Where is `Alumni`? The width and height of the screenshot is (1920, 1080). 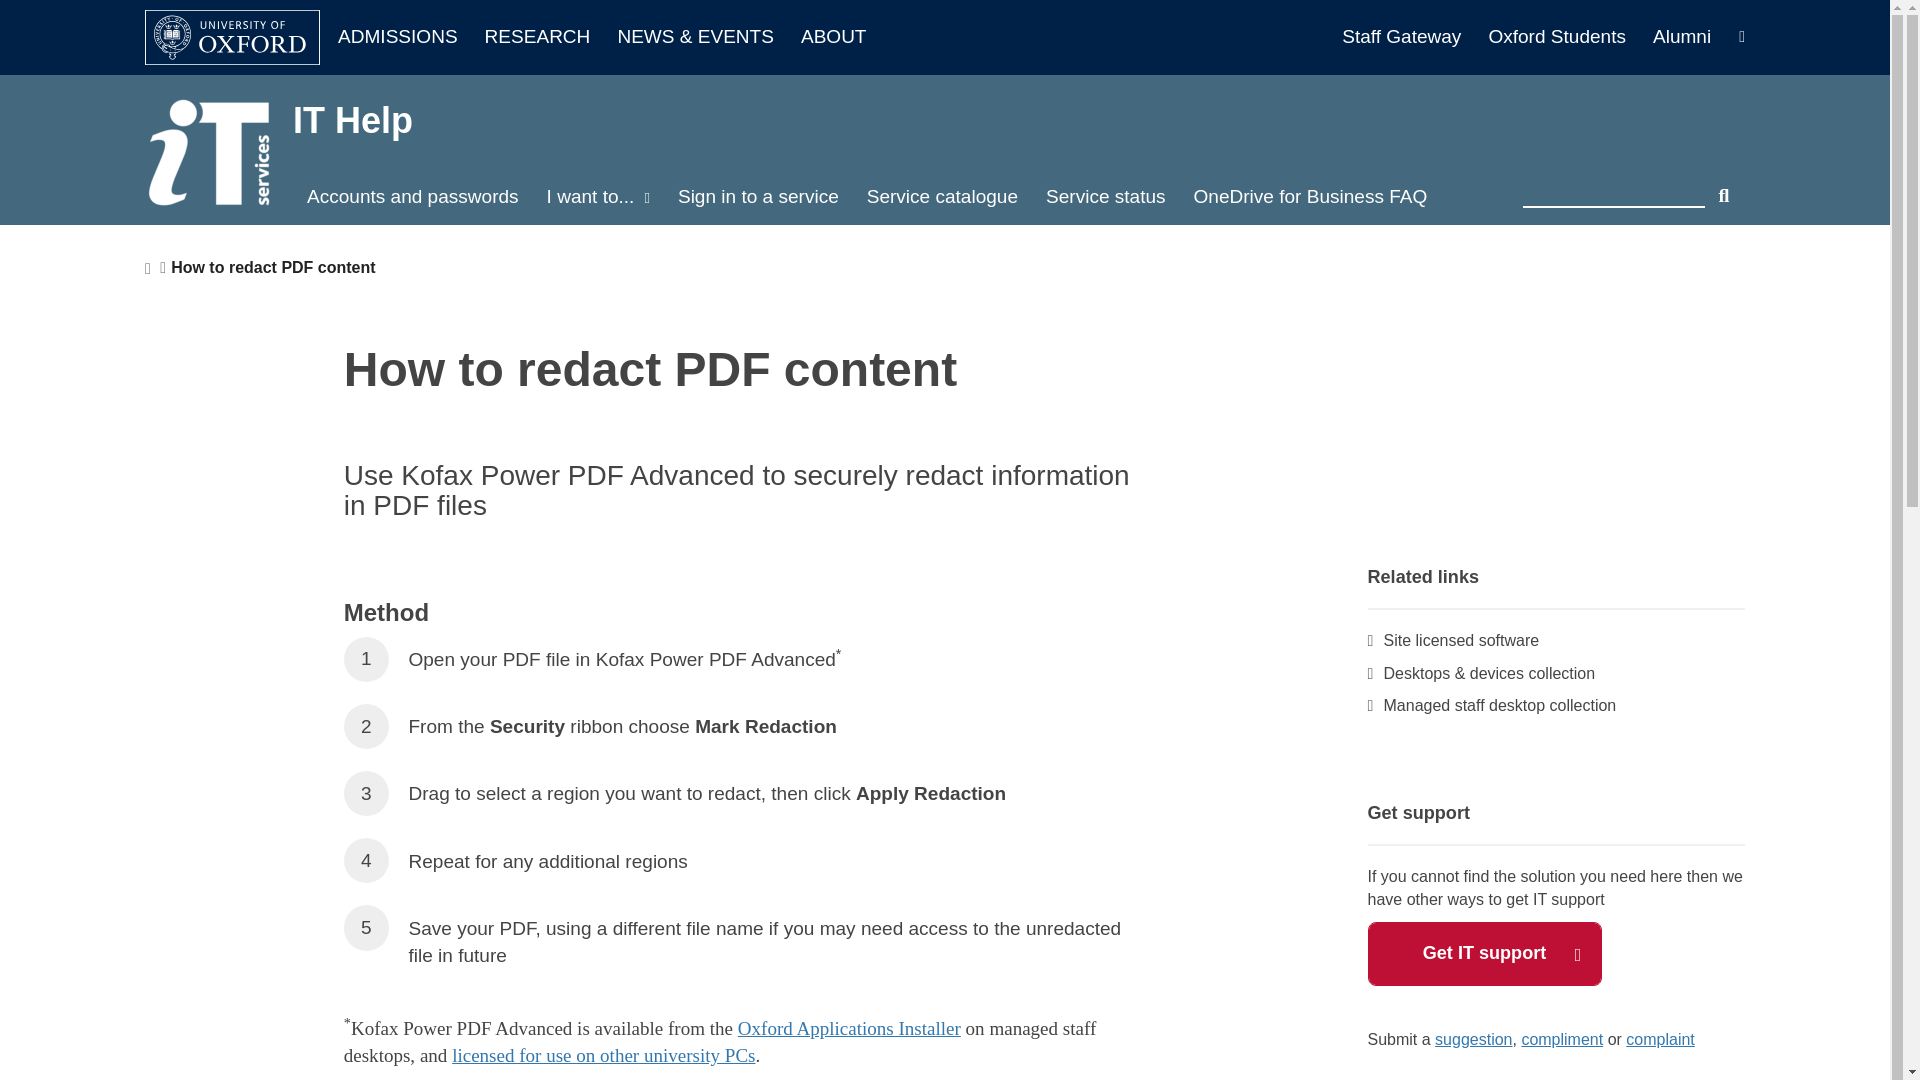 Alumni is located at coordinates (1682, 37).